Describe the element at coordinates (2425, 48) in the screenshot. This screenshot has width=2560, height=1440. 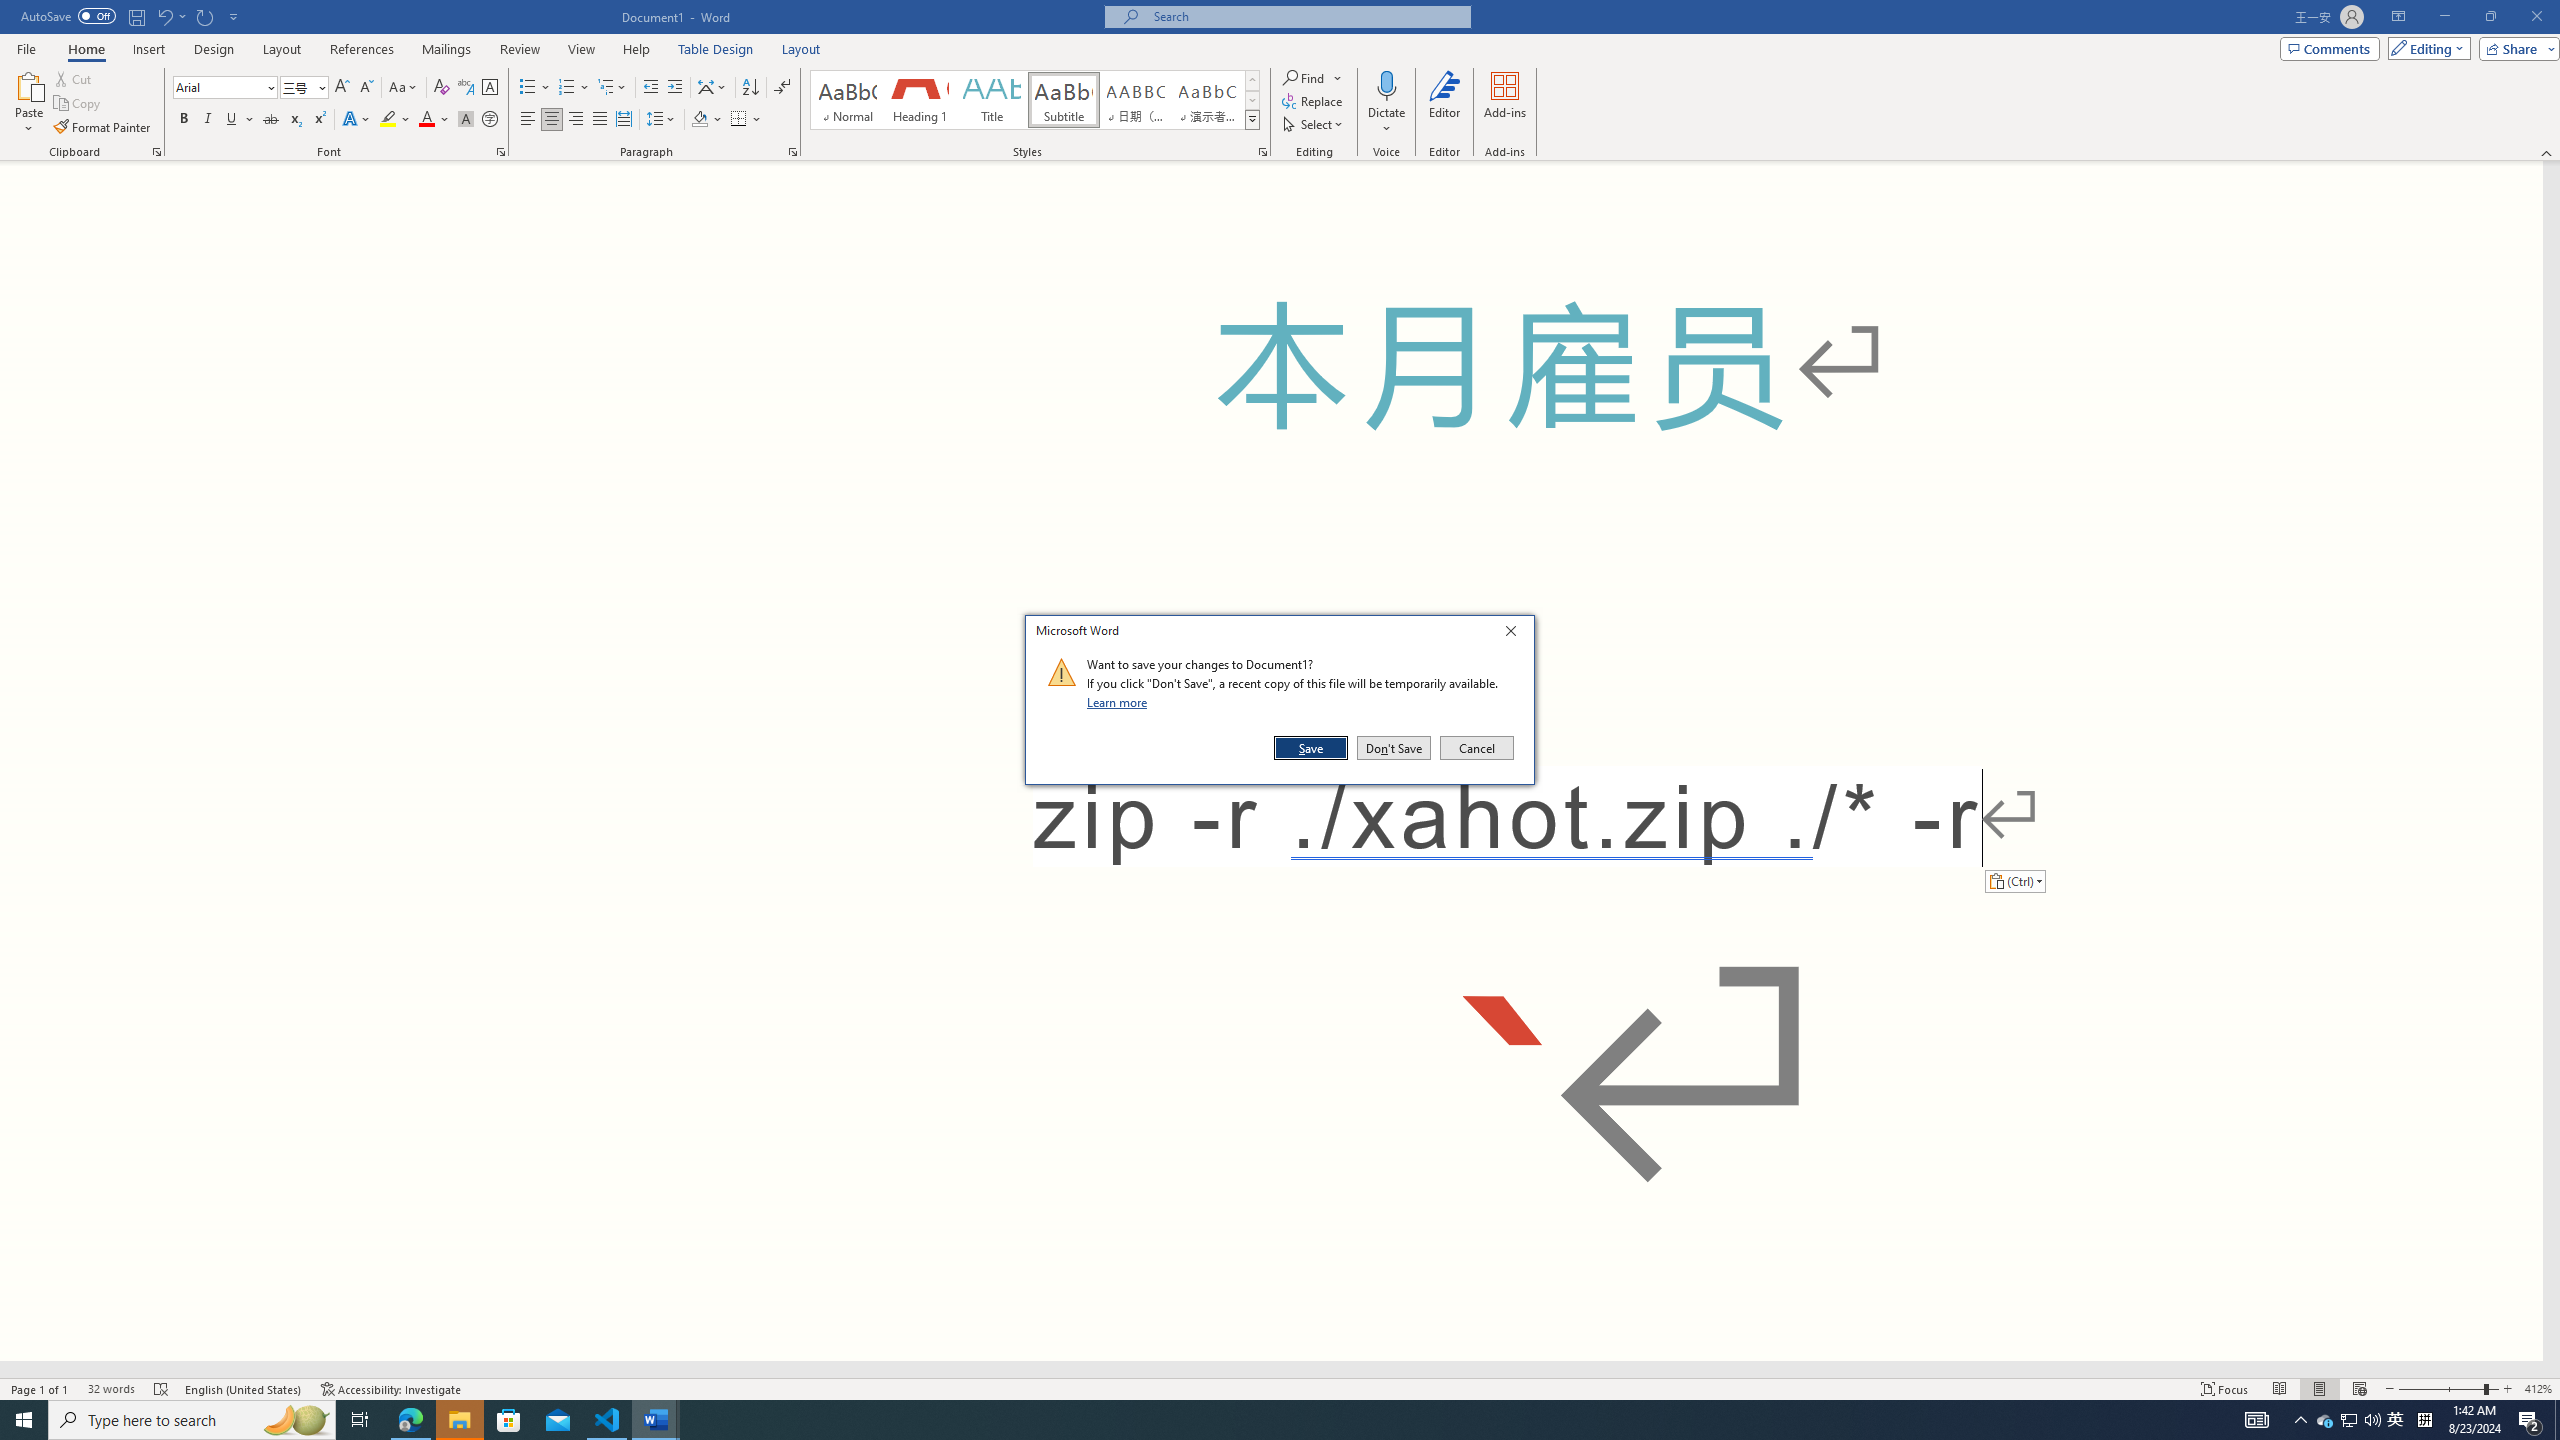
I see `Editing` at that location.